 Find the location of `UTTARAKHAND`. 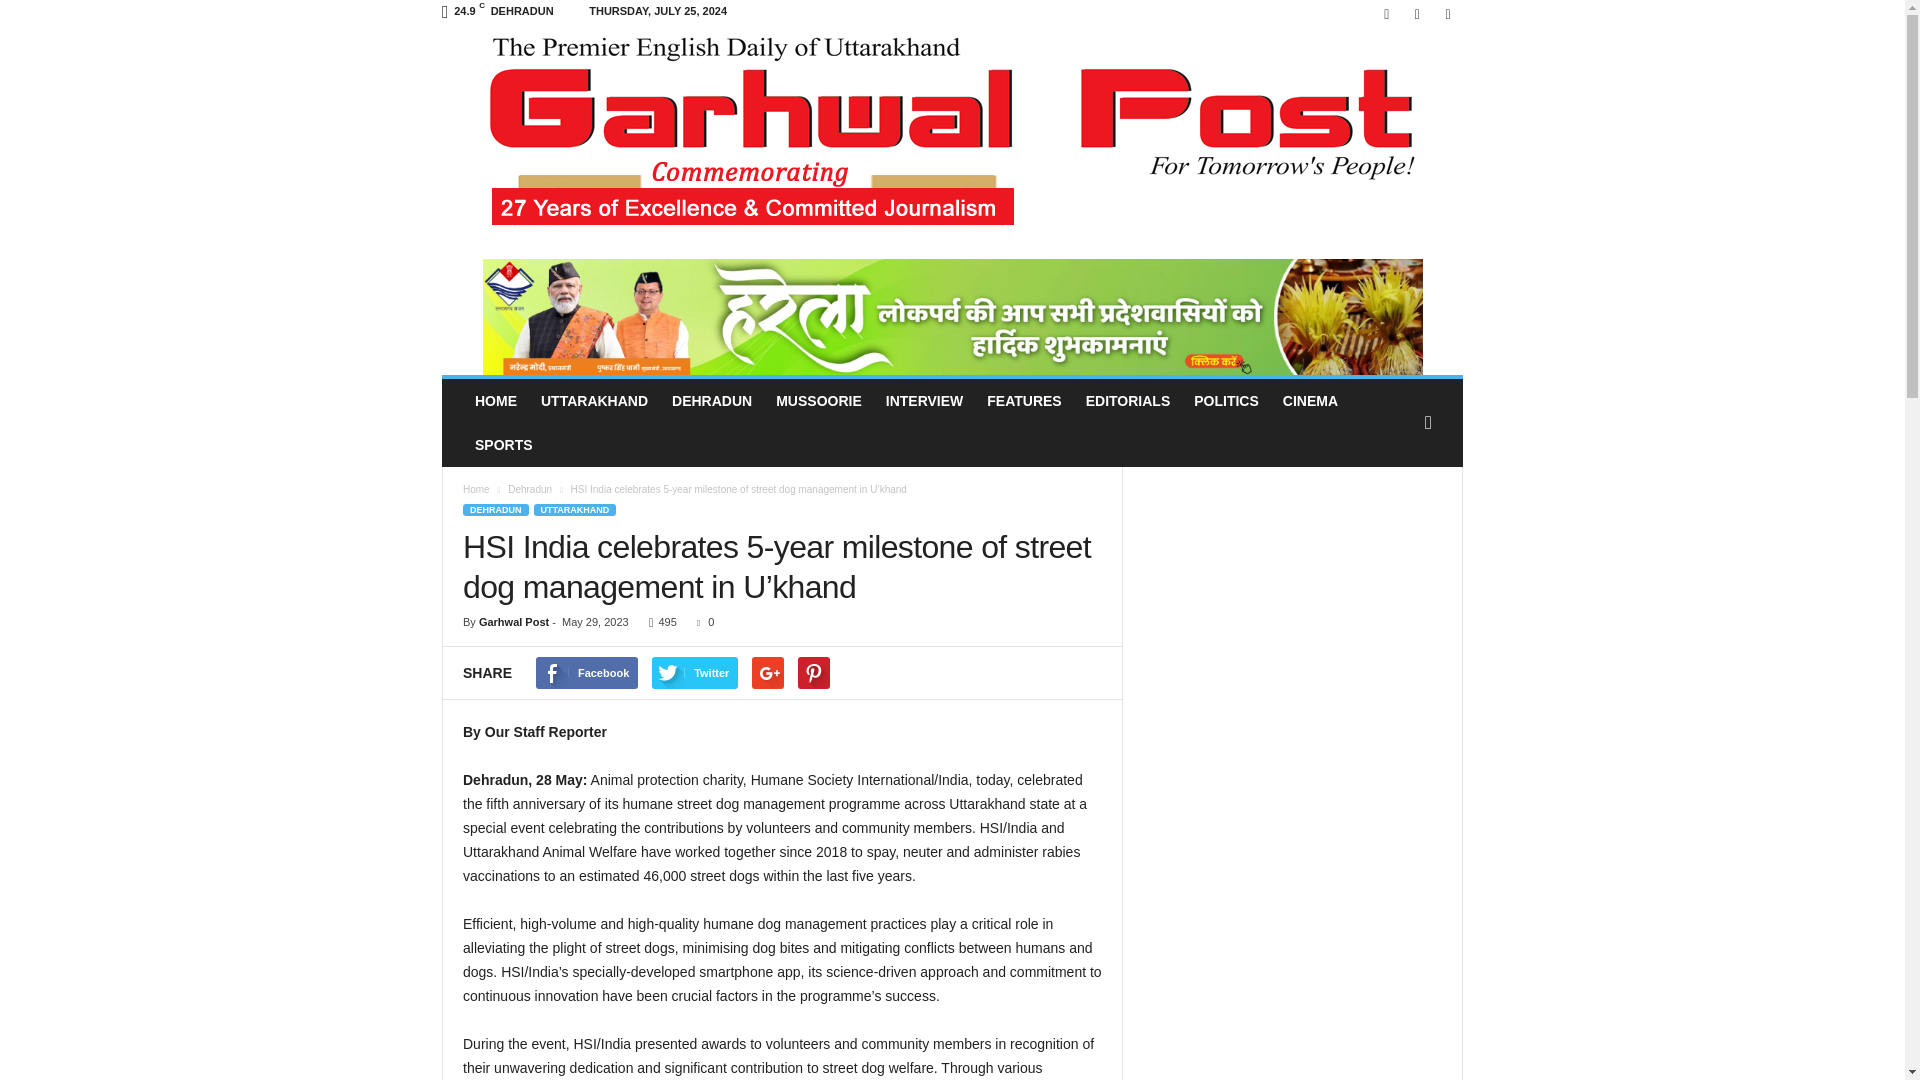

UTTARAKHAND is located at coordinates (594, 401).